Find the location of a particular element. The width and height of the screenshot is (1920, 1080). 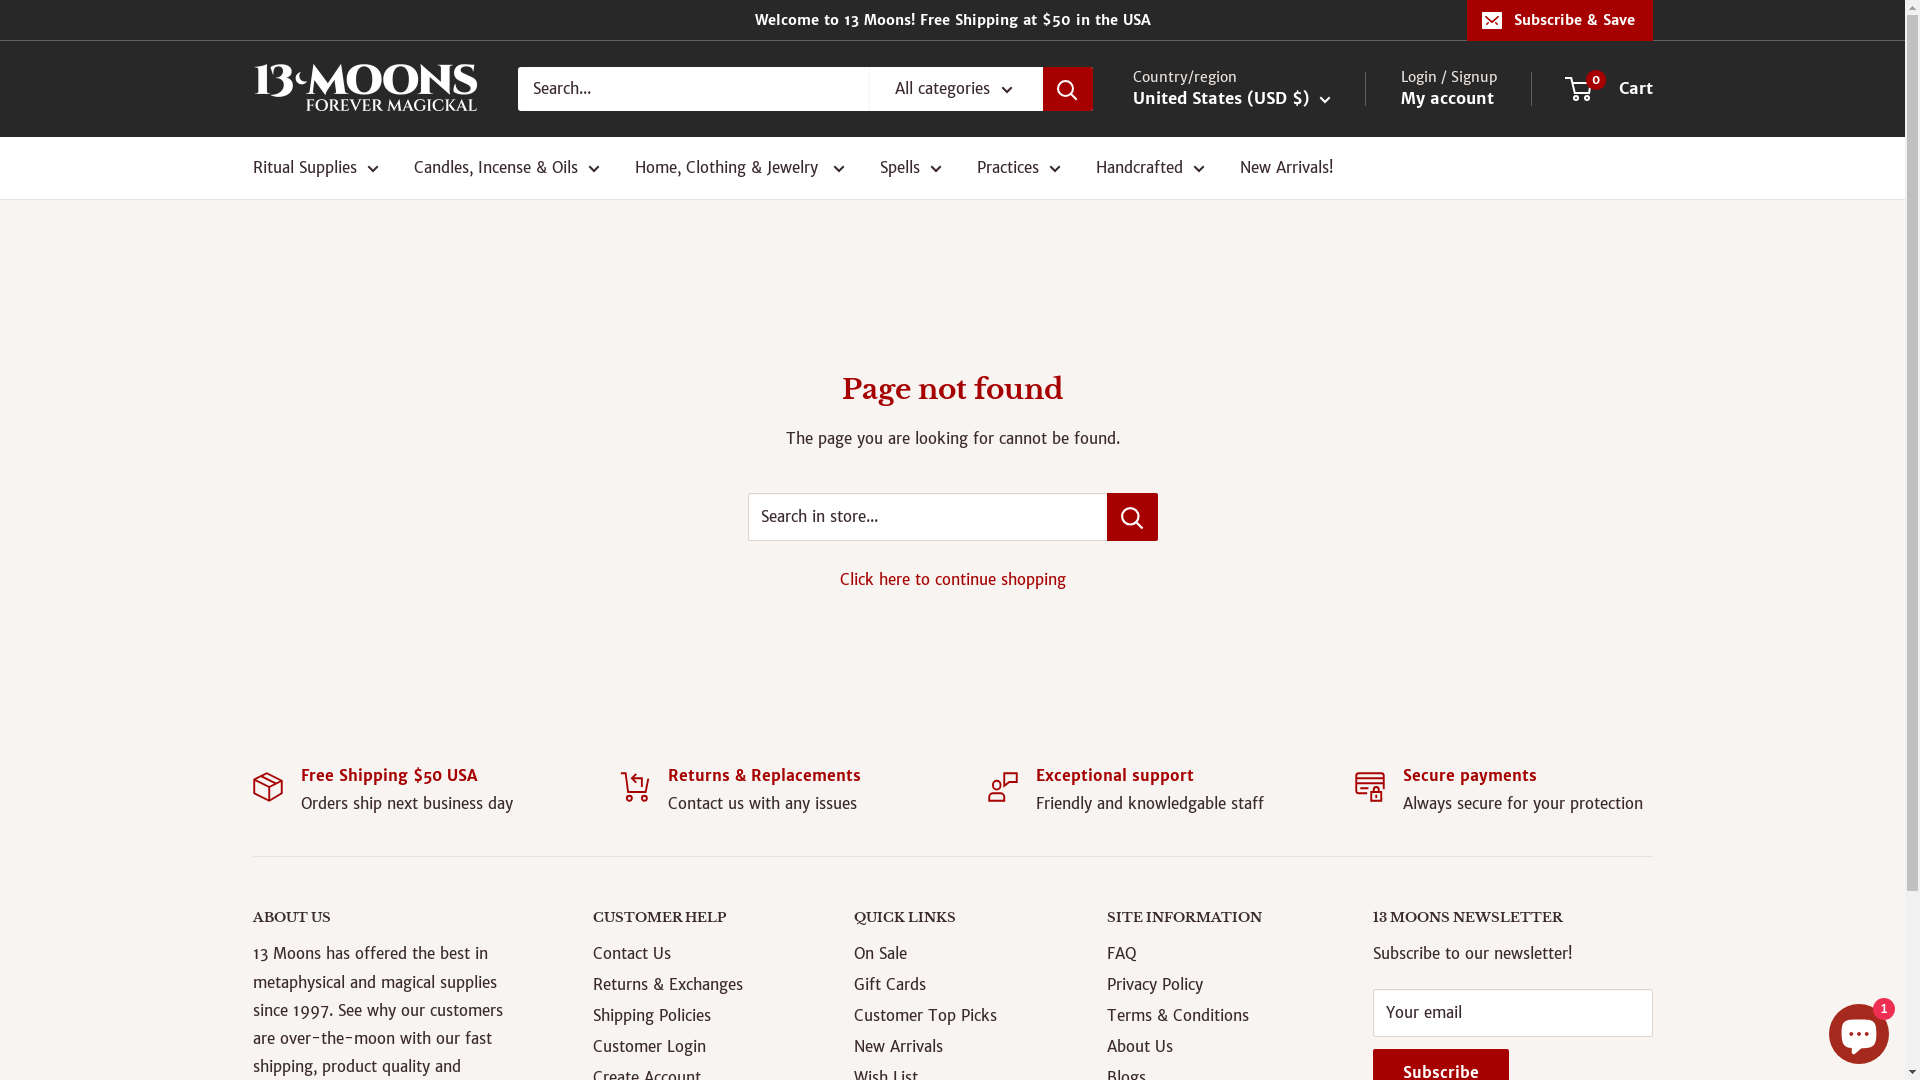

IE is located at coordinates (1215, 394).